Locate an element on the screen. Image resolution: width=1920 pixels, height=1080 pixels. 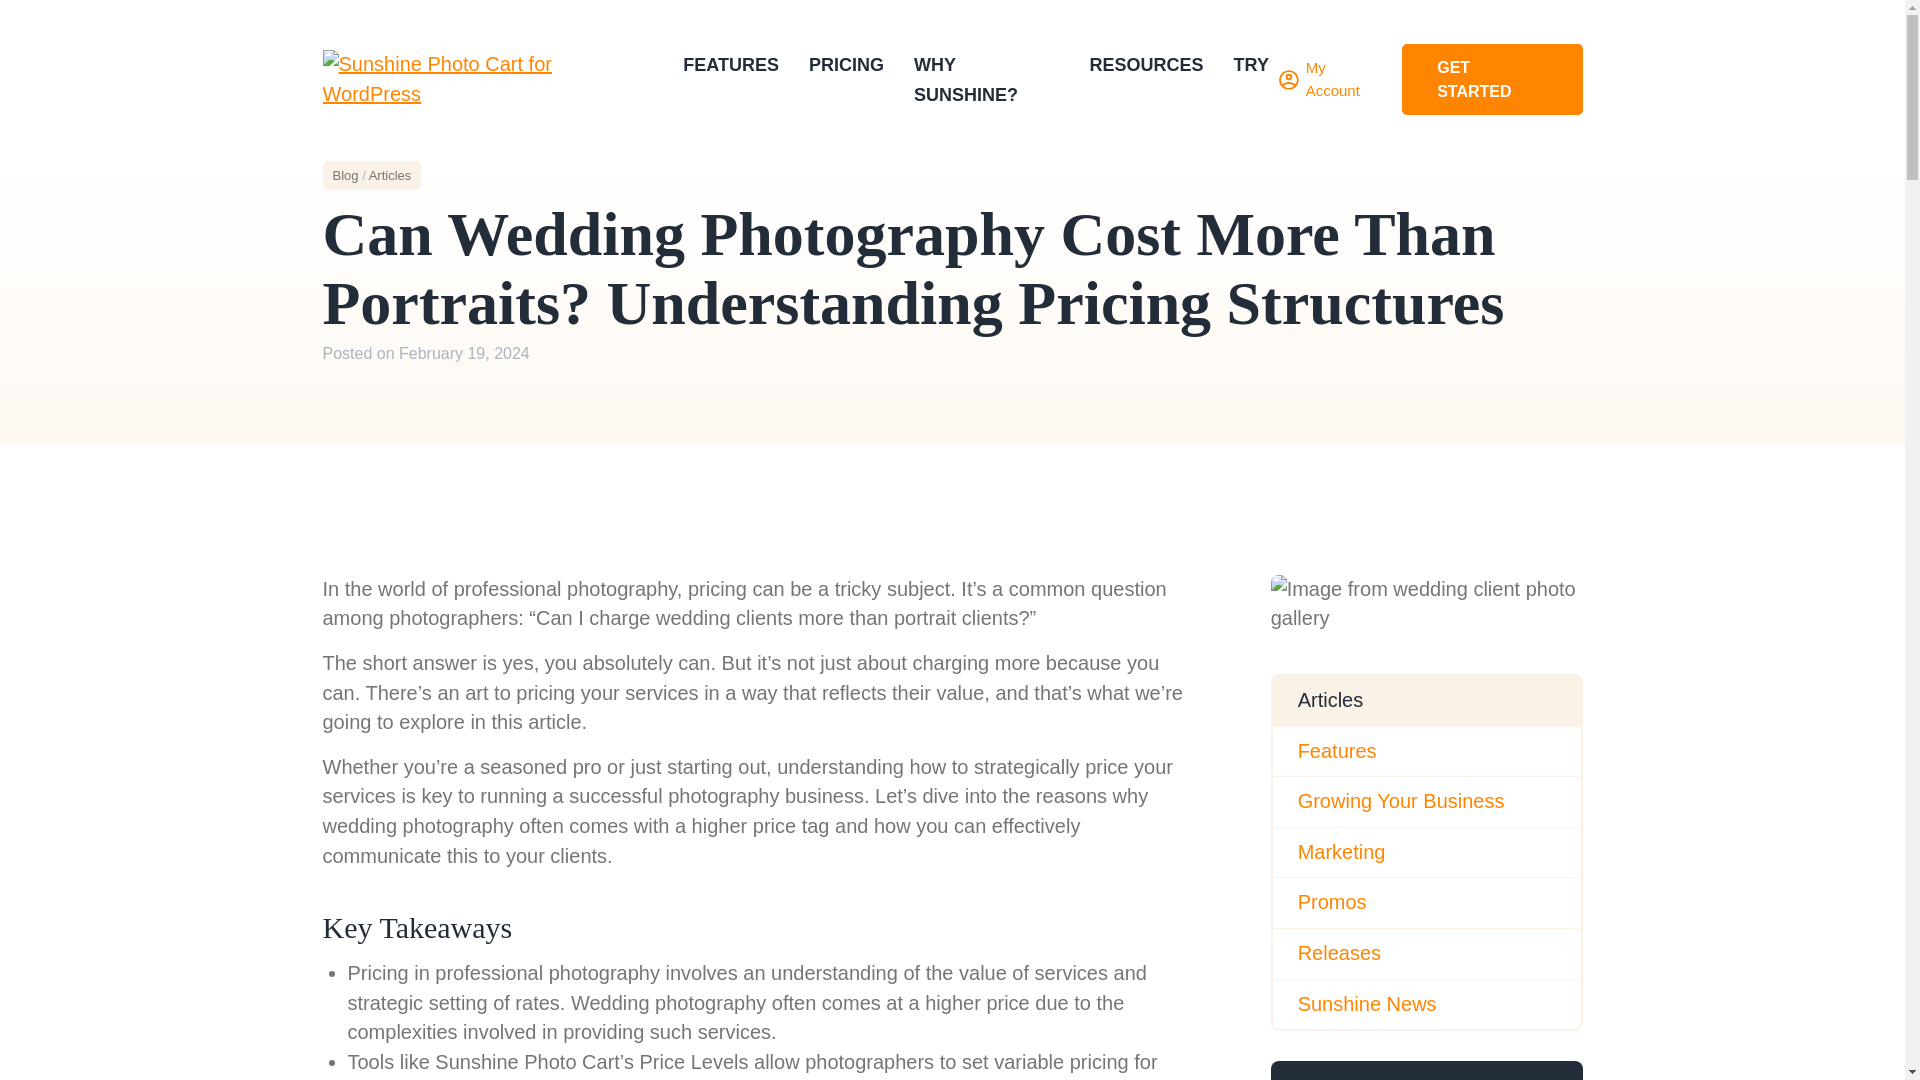
TRY is located at coordinates (1252, 64).